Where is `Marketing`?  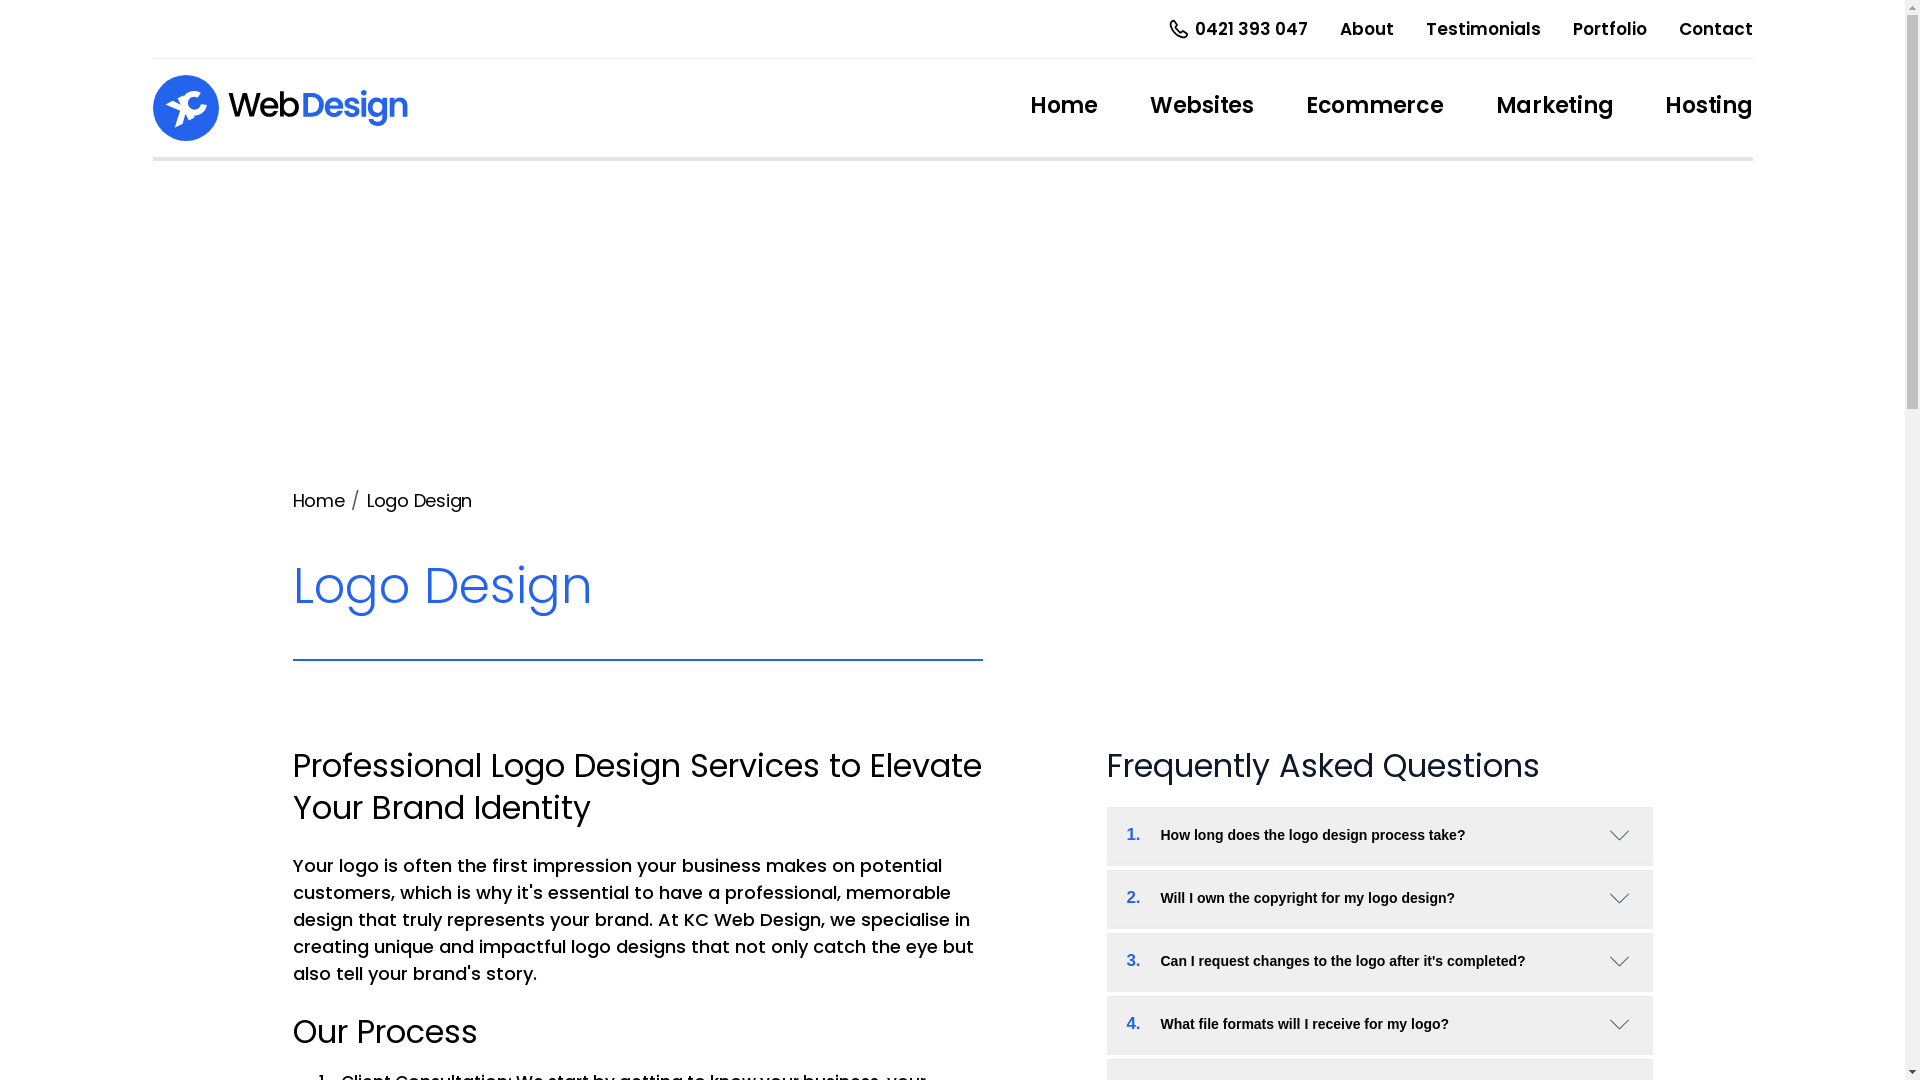
Marketing is located at coordinates (1555, 108).